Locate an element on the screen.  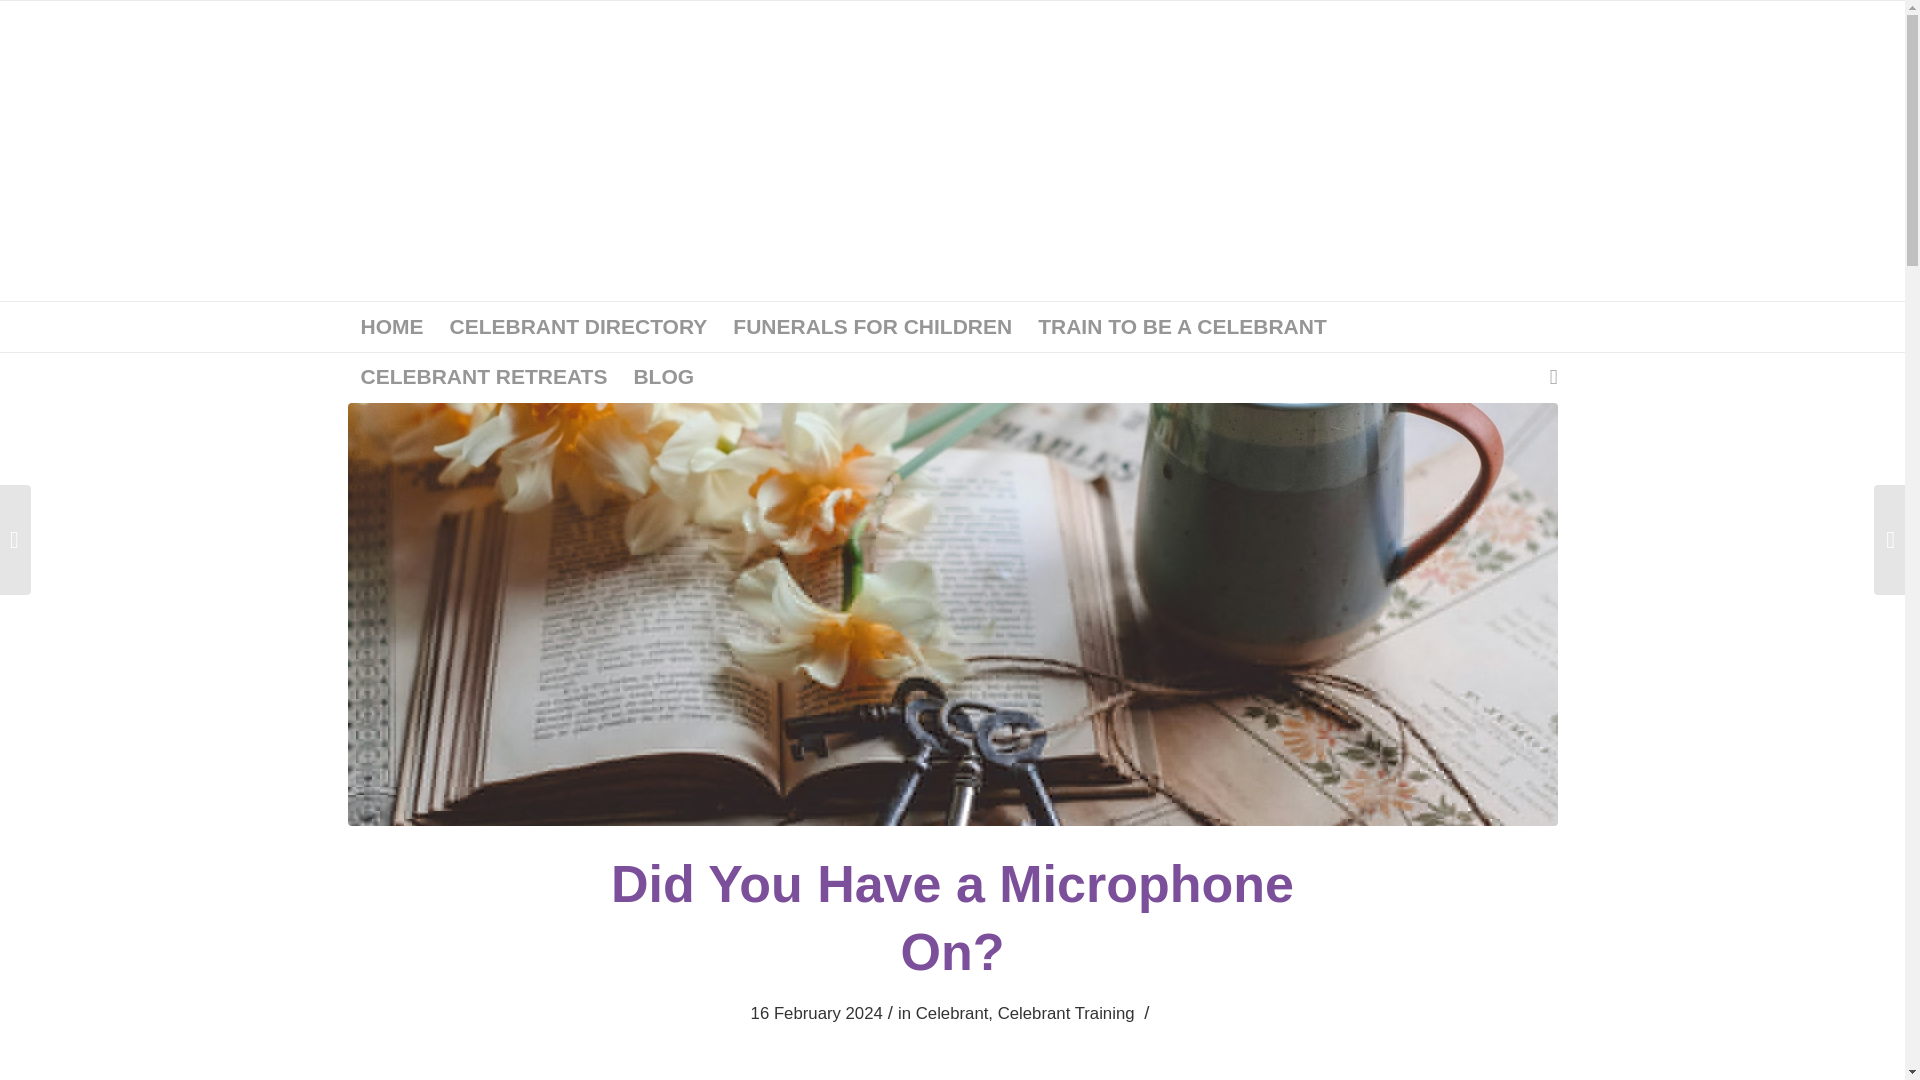
Celebrant is located at coordinates (952, 1013).